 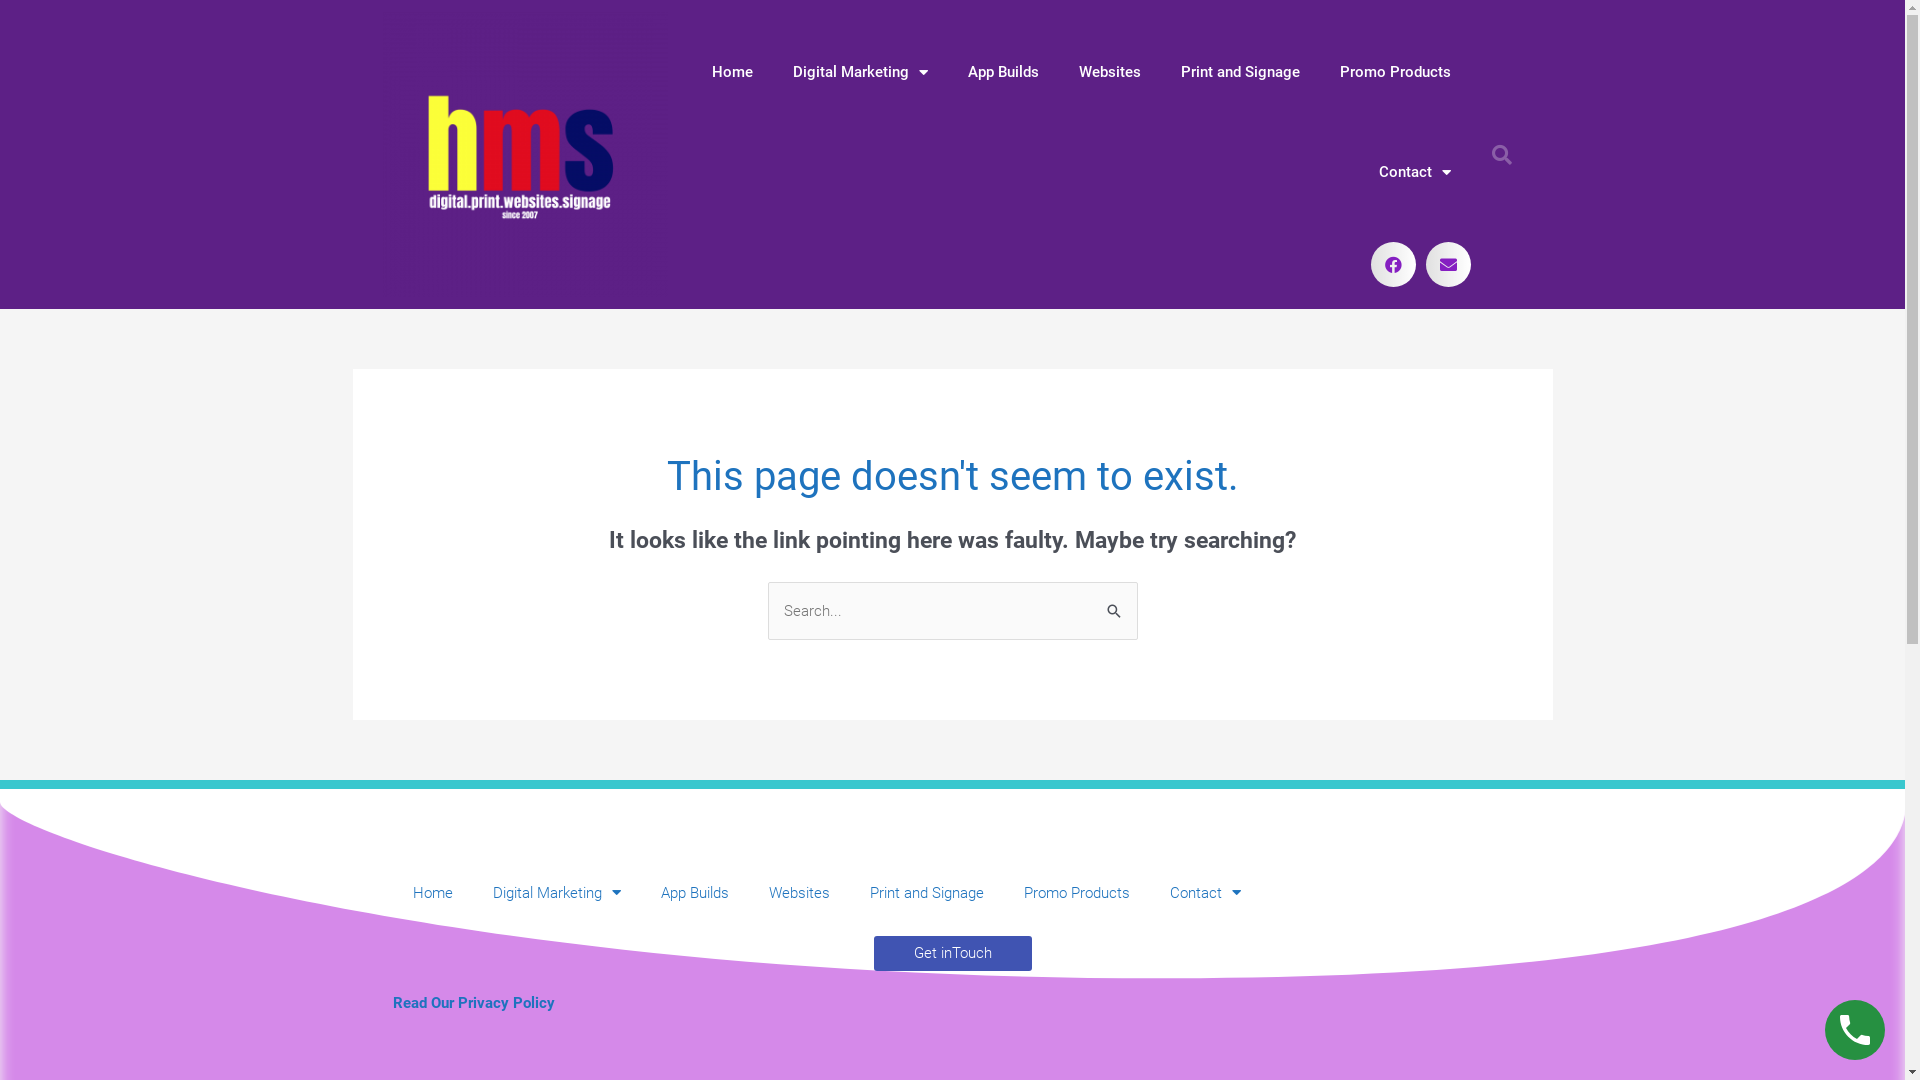 I want to click on Search, so click(x=1114, y=602).